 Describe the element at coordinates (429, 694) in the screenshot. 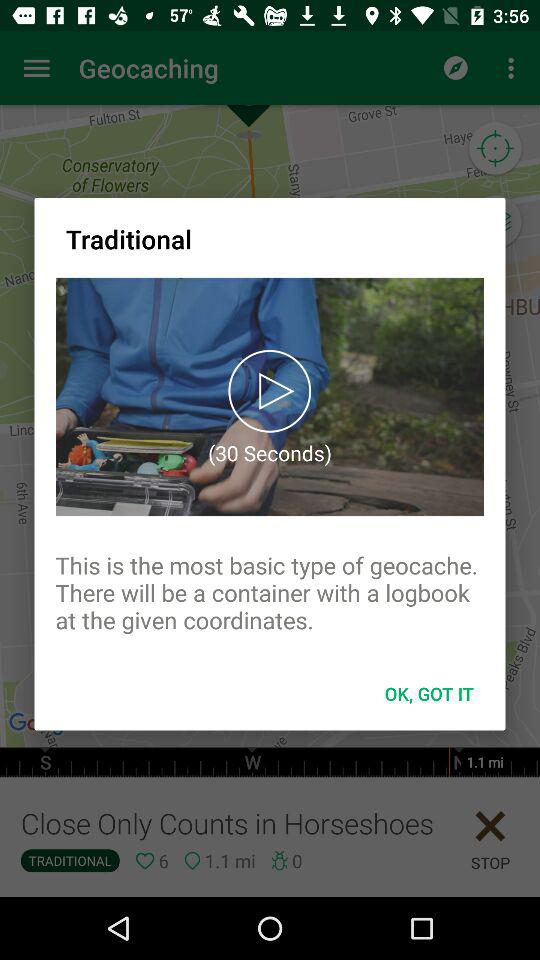

I see `open the ok, got it icon` at that location.